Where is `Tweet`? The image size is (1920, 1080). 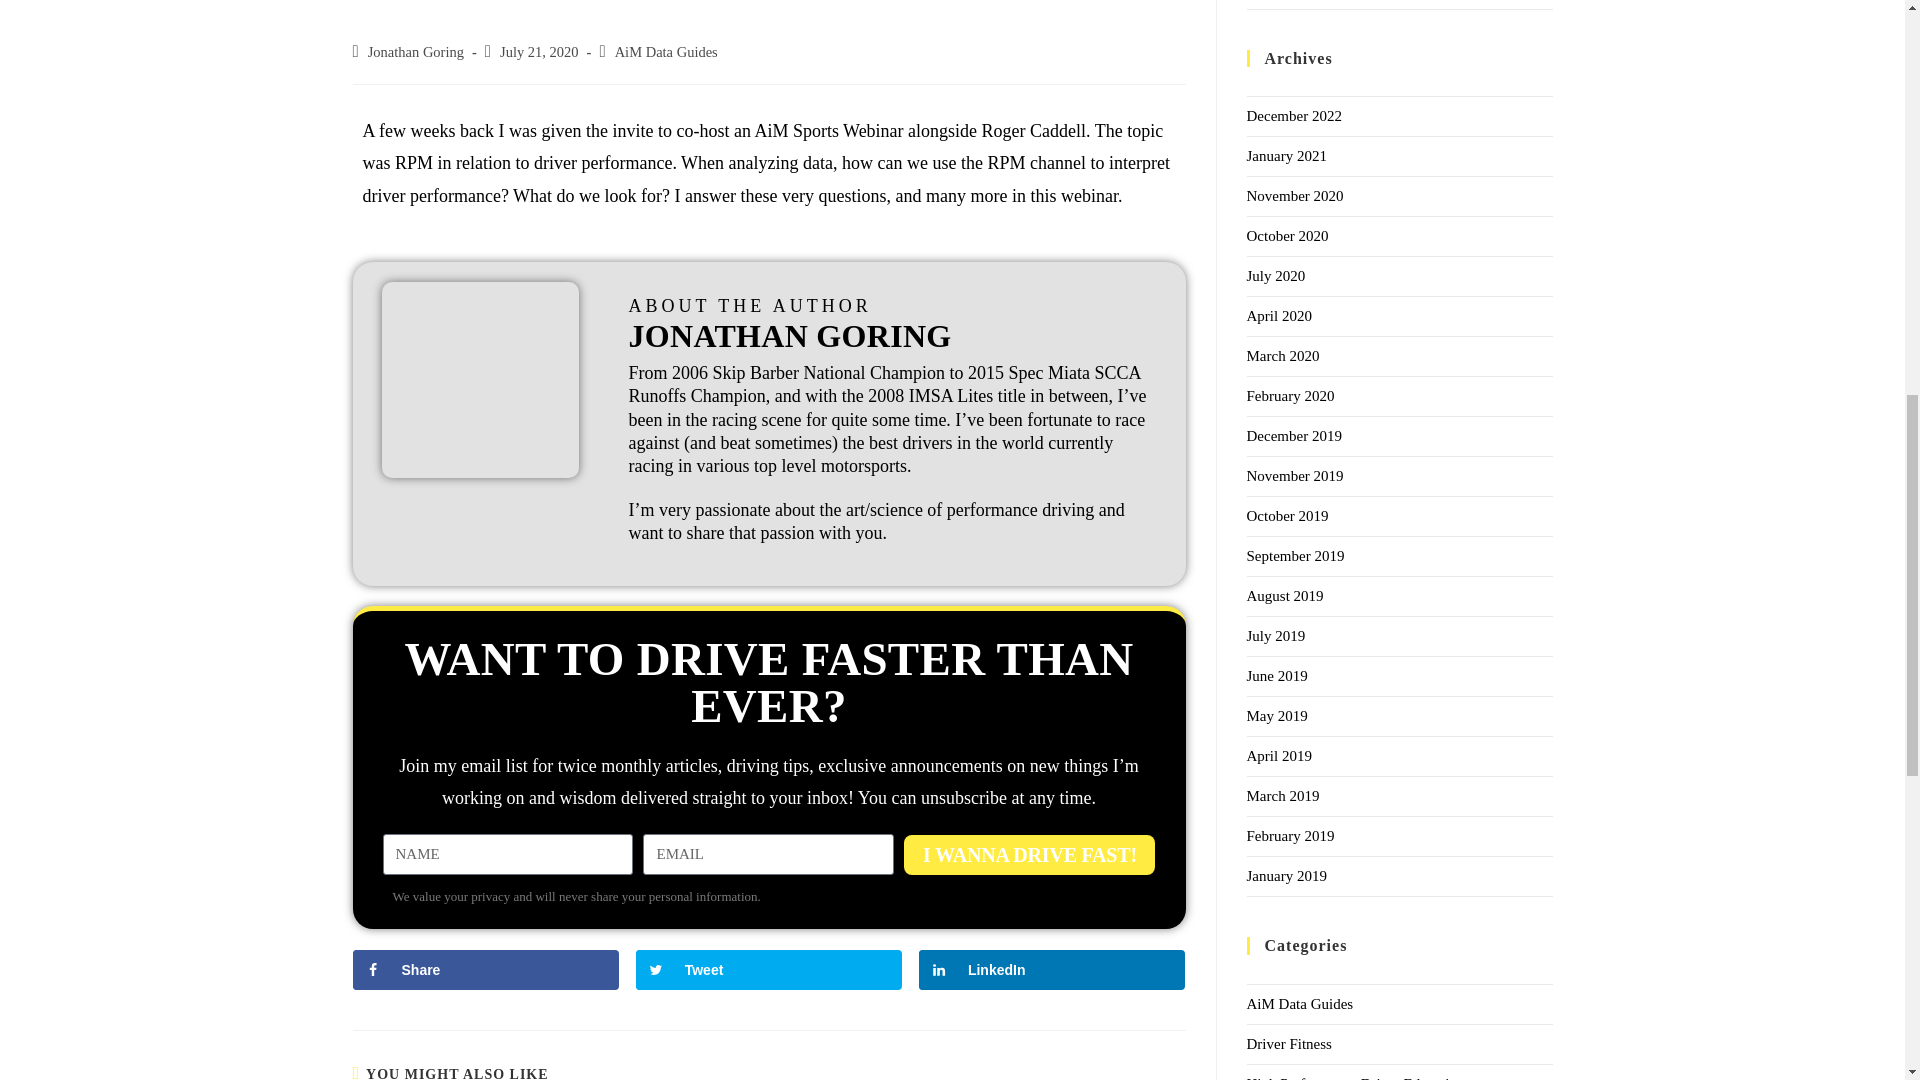
Tweet is located at coordinates (768, 970).